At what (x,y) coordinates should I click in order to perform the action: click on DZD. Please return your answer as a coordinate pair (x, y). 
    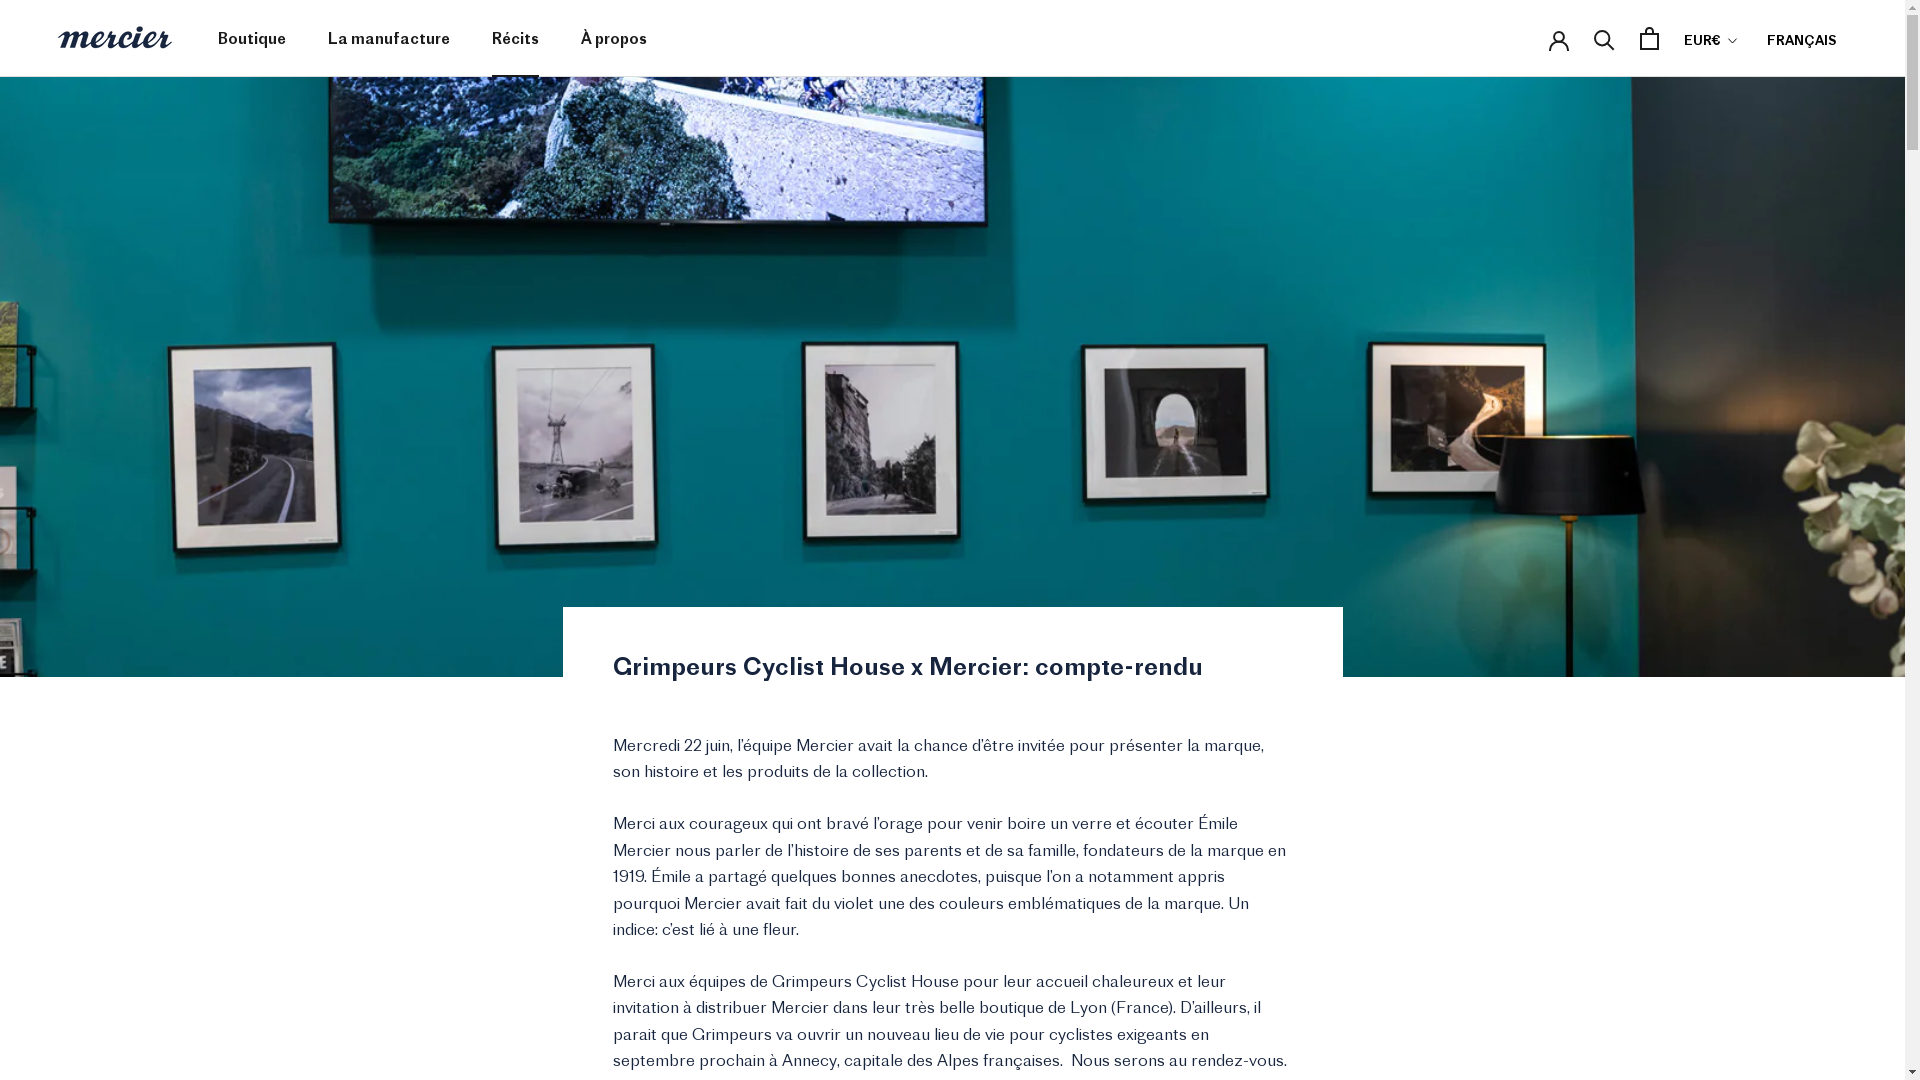
    Looking at the image, I should click on (1746, 778).